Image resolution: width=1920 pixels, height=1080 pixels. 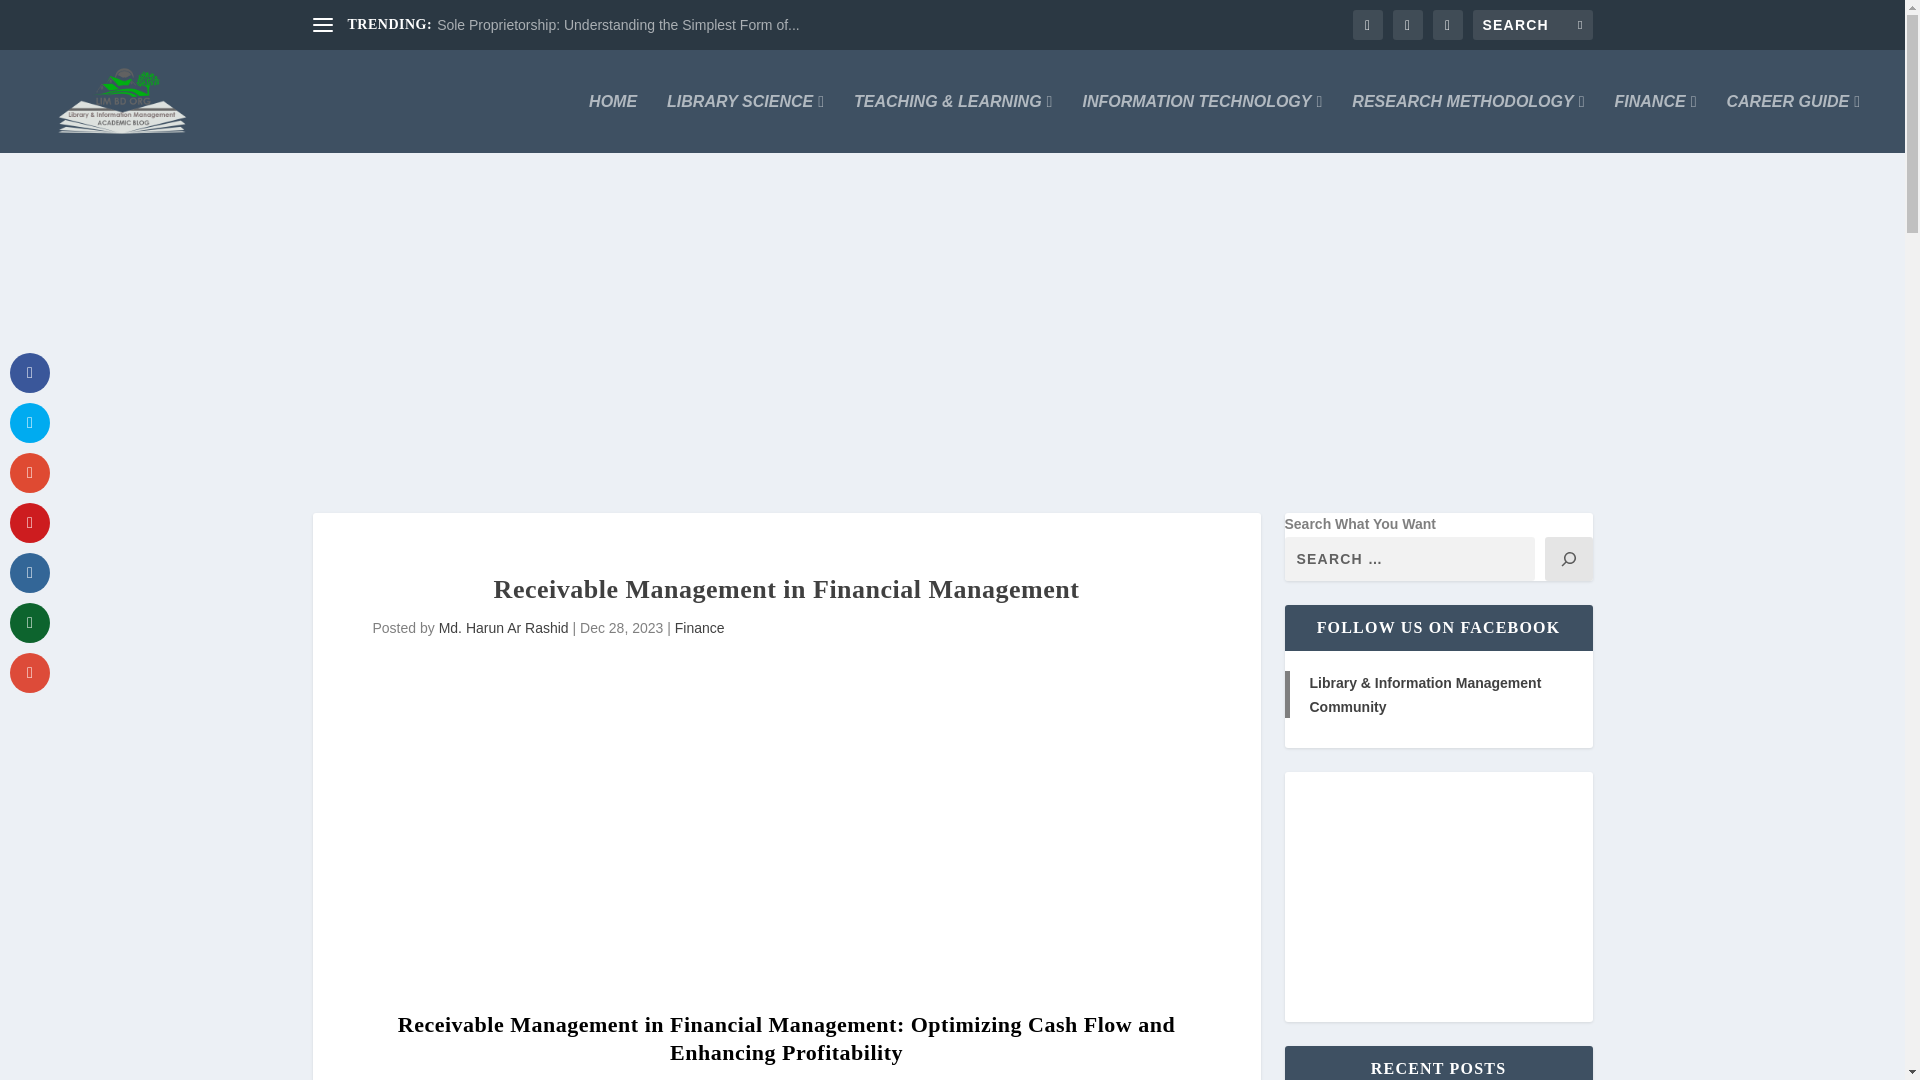 I want to click on Sole Proprietorship: Understanding the Simplest Form of..., so click(x=618, y=25).